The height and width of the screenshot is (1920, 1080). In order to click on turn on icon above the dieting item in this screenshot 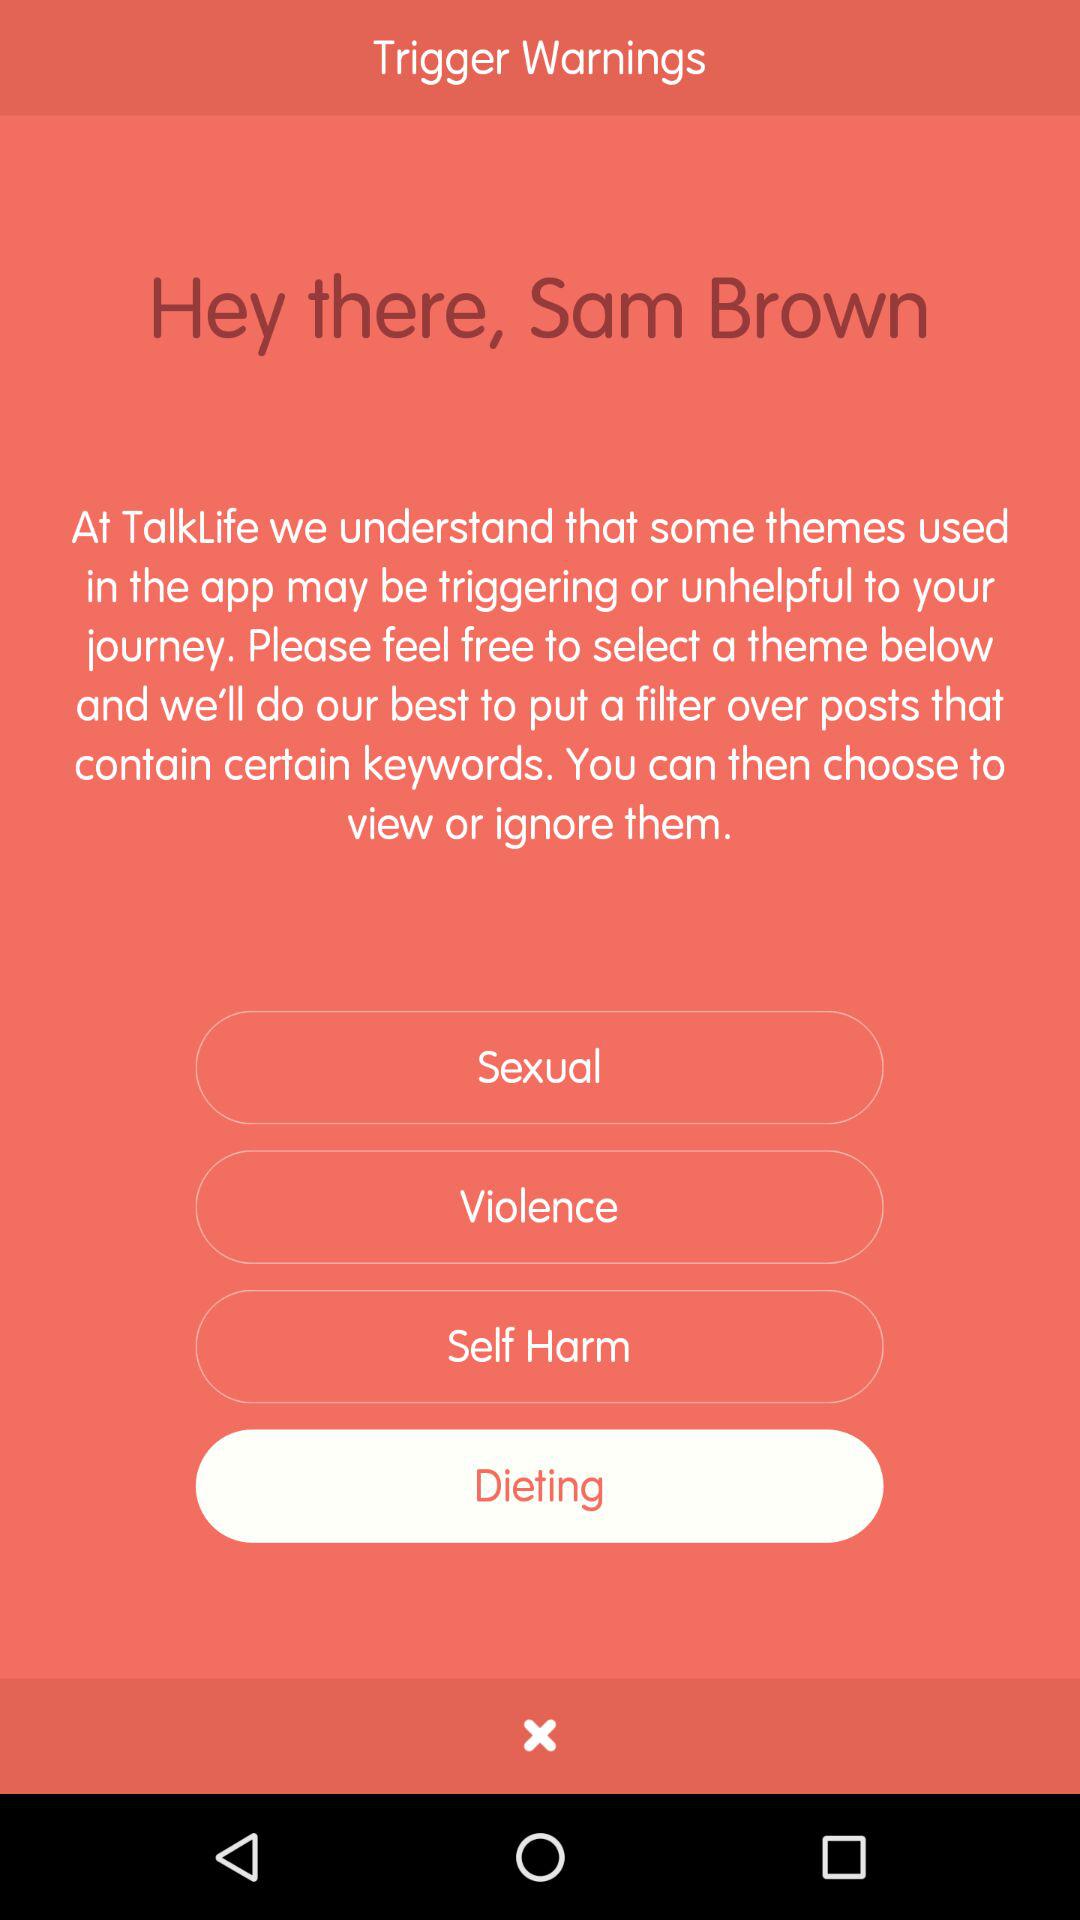, I will do `click(539, 1346)`.